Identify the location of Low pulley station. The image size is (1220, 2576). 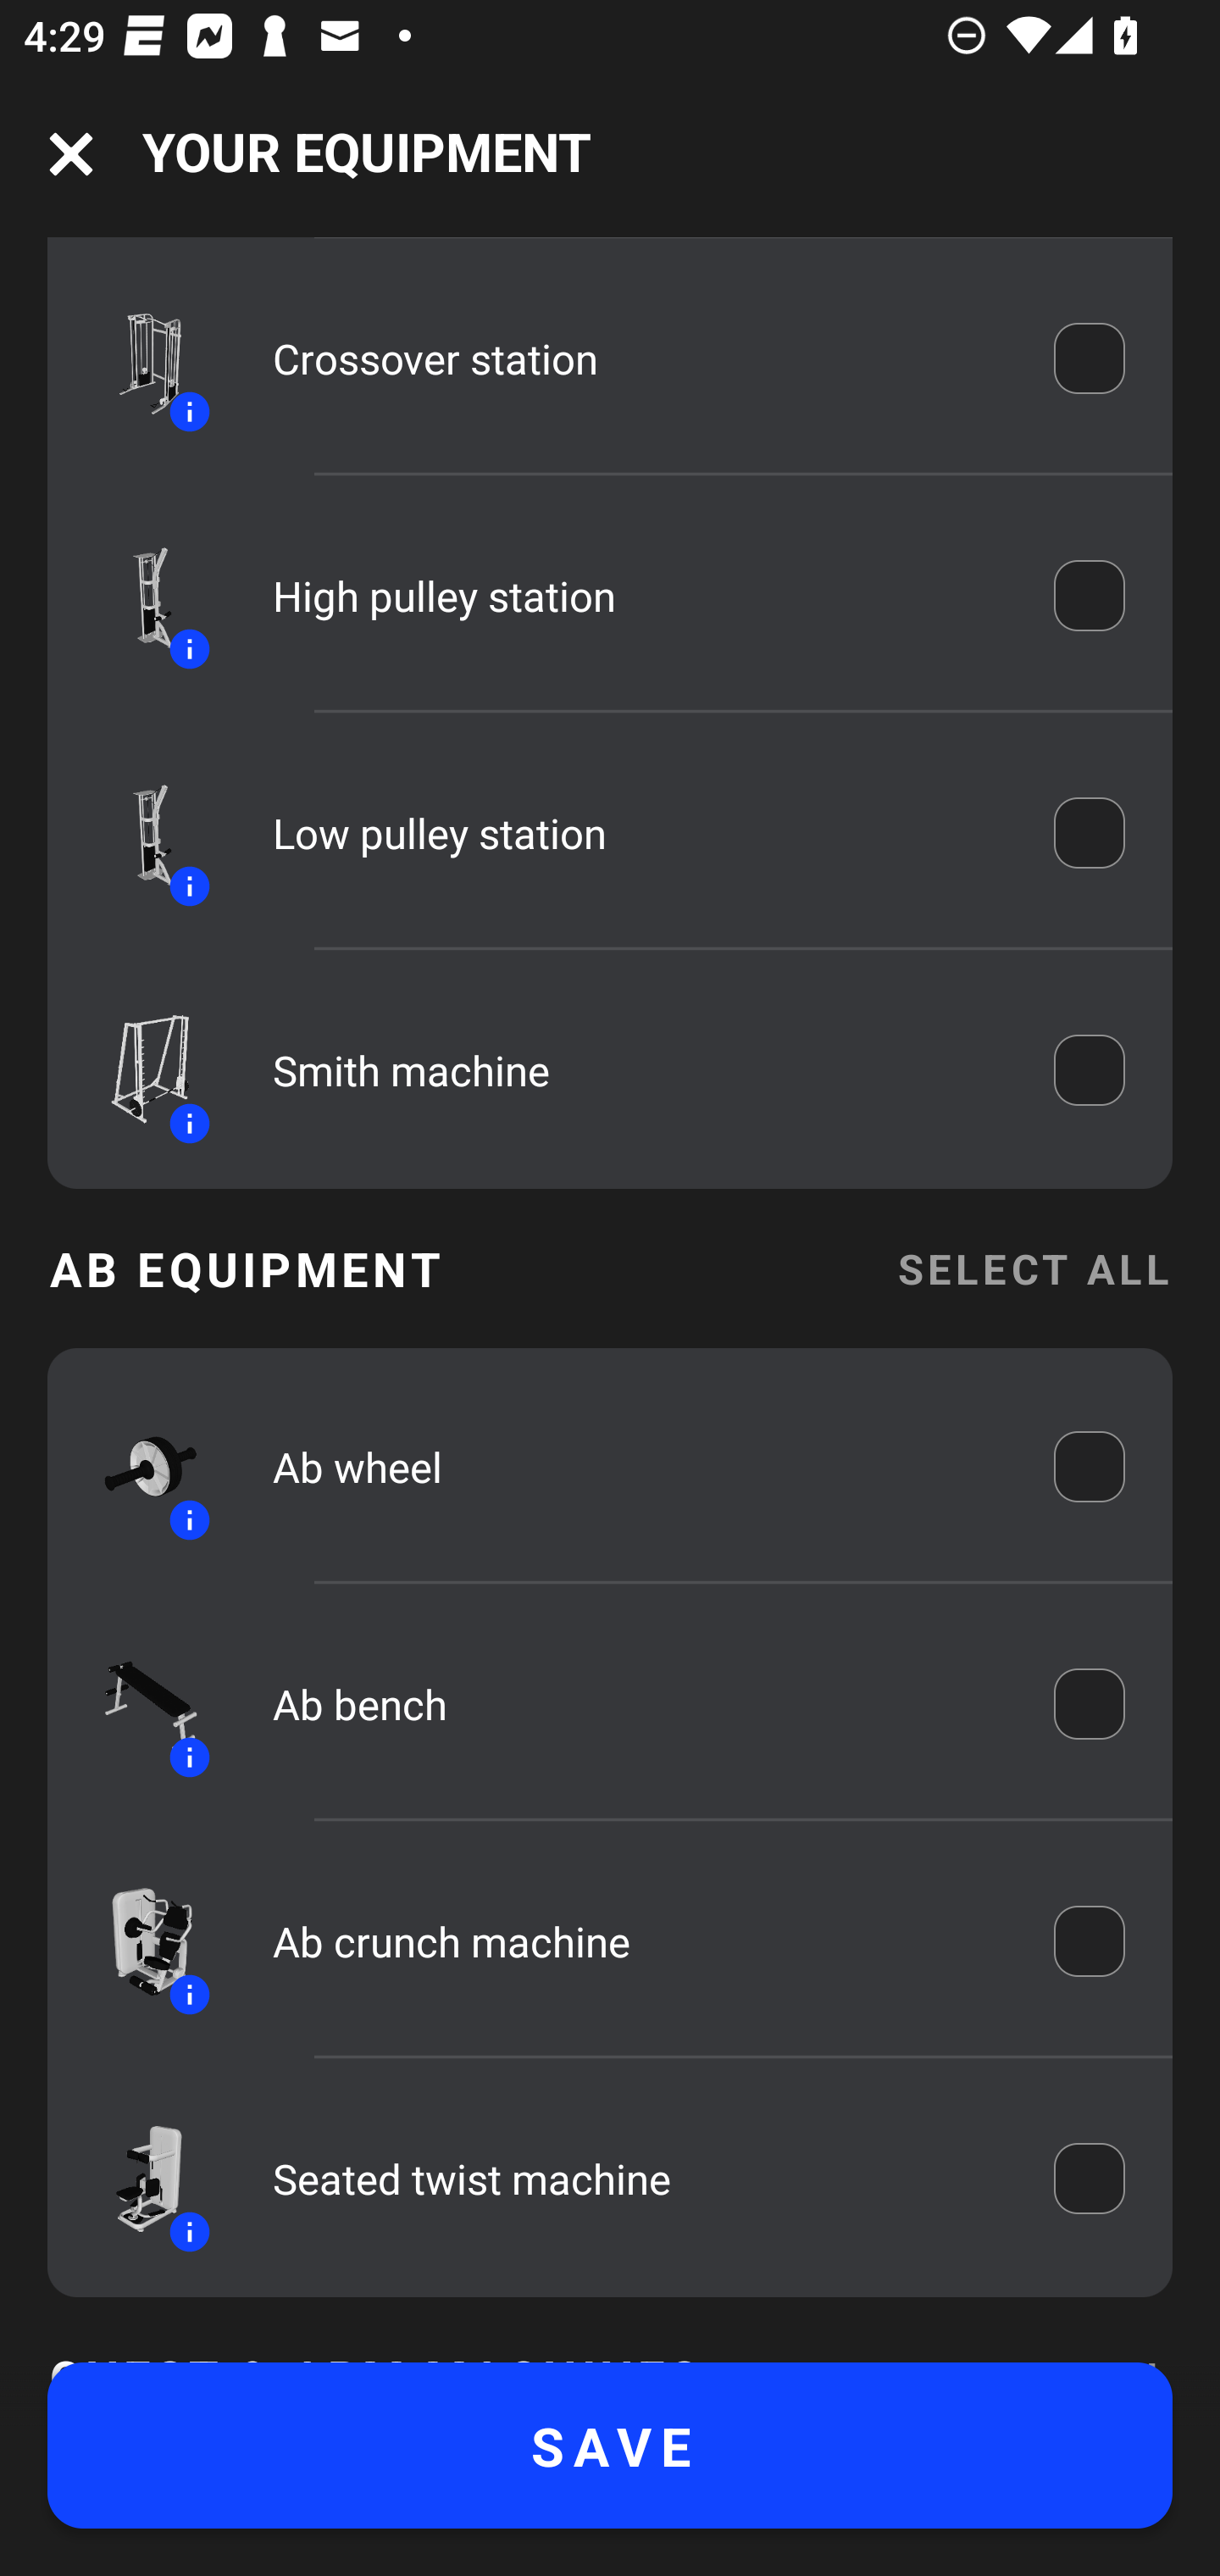
(640, 833).